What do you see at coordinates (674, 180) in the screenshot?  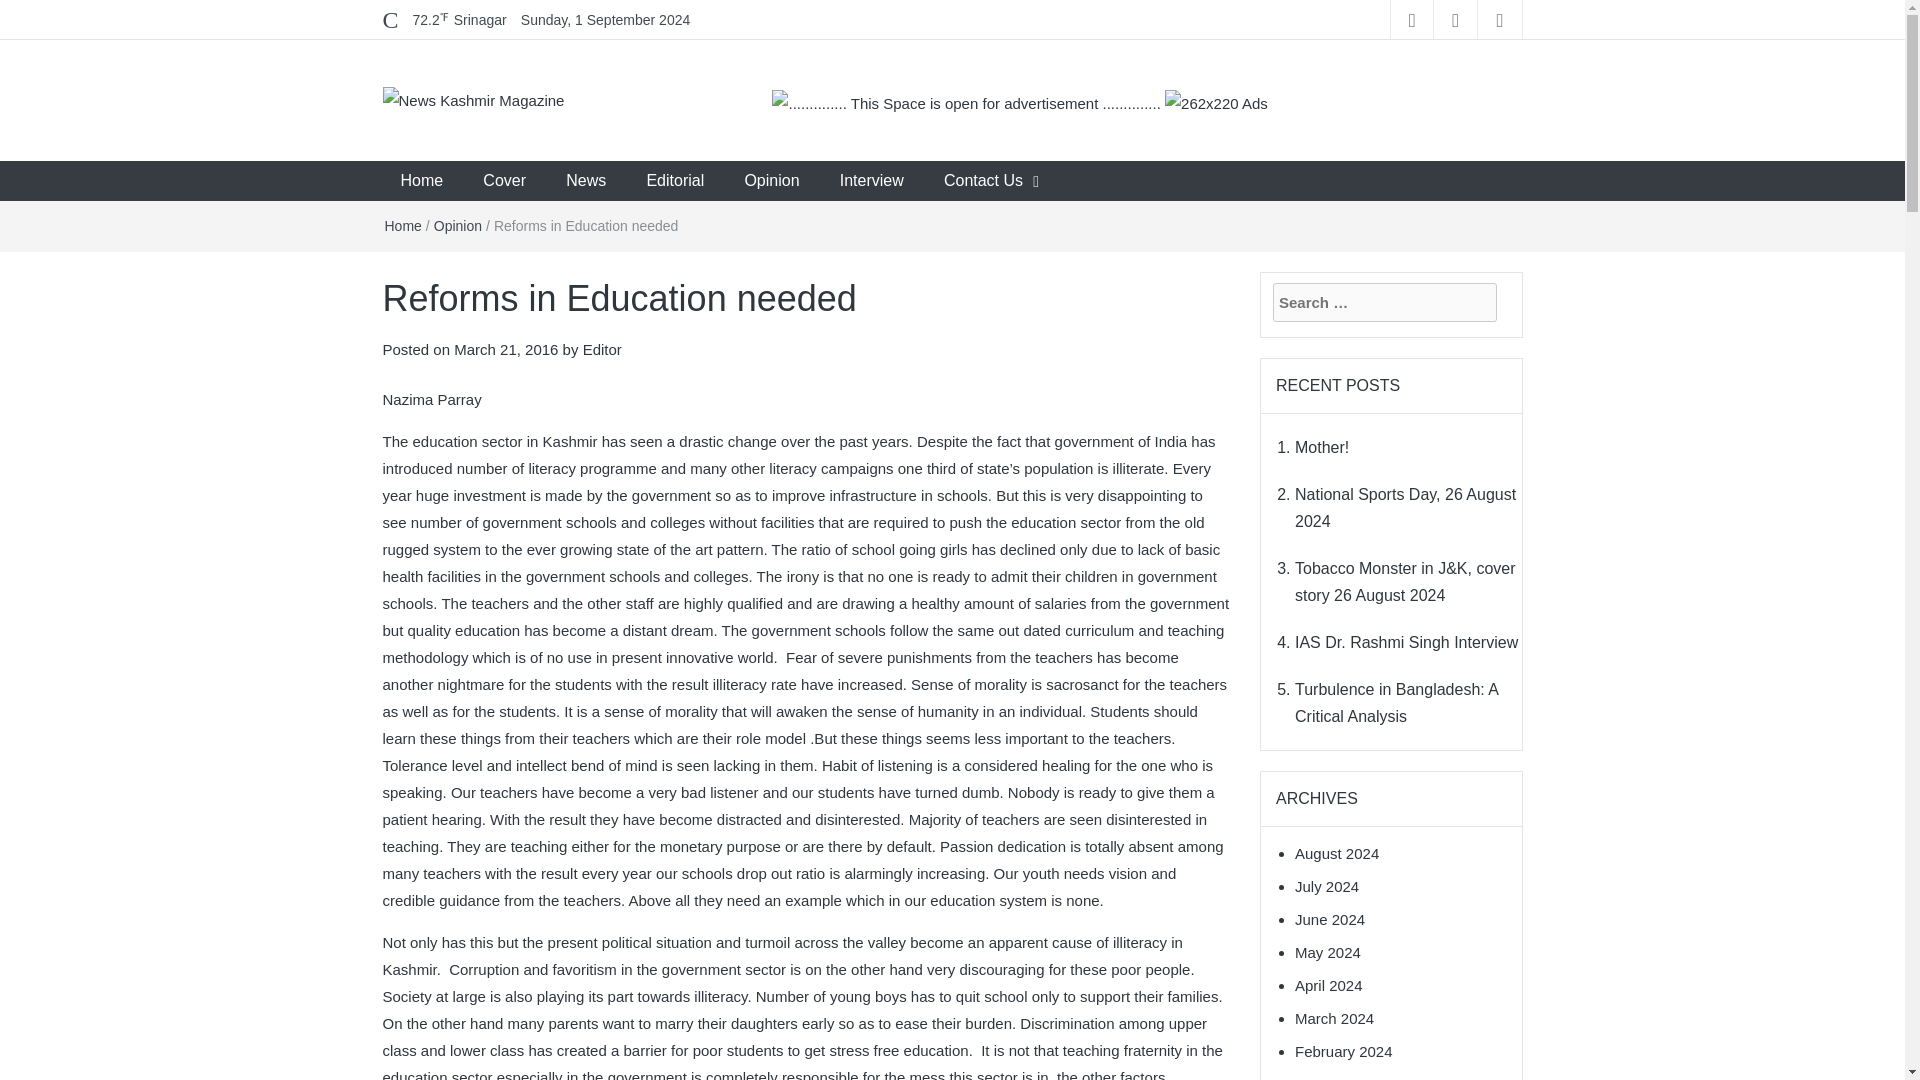 I see `Editorial` at bounding box center [674, 180].